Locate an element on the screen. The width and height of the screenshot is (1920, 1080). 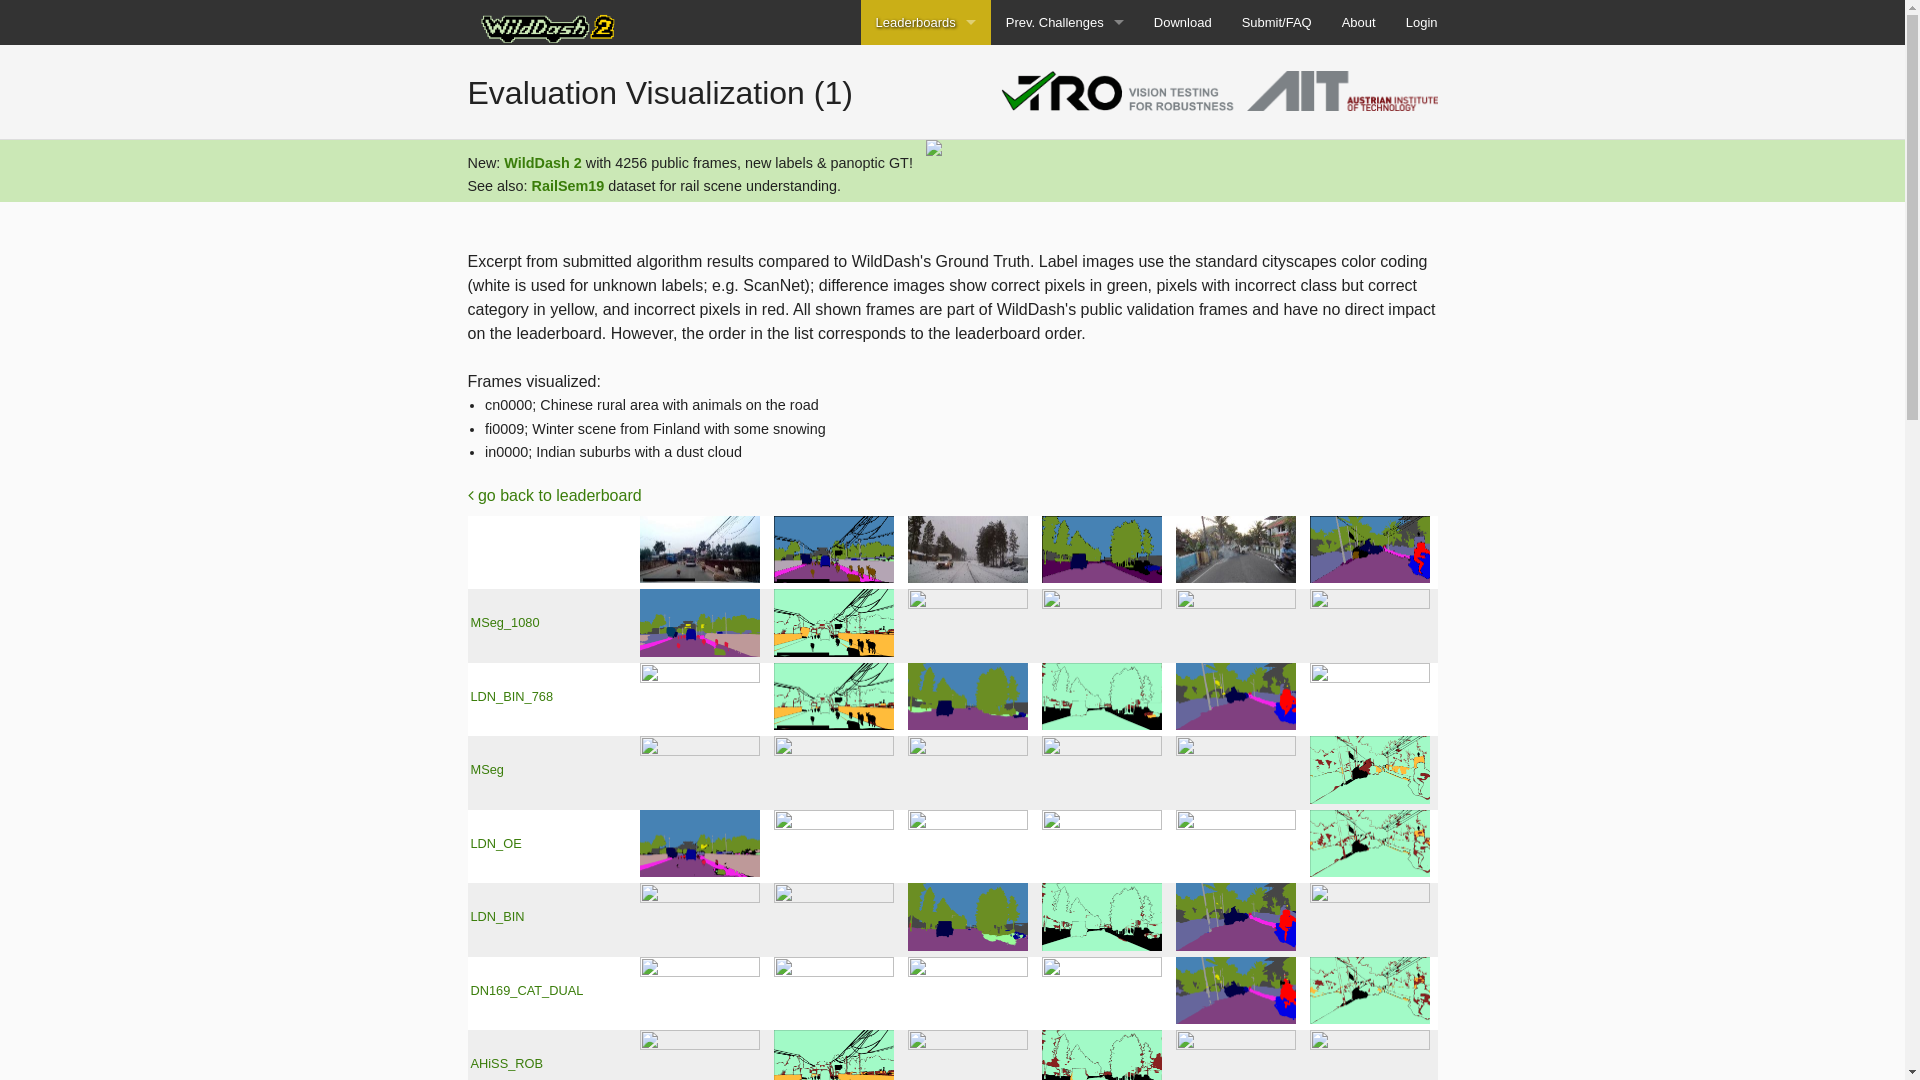
Leaderboards is located at coordinates (926, 22).